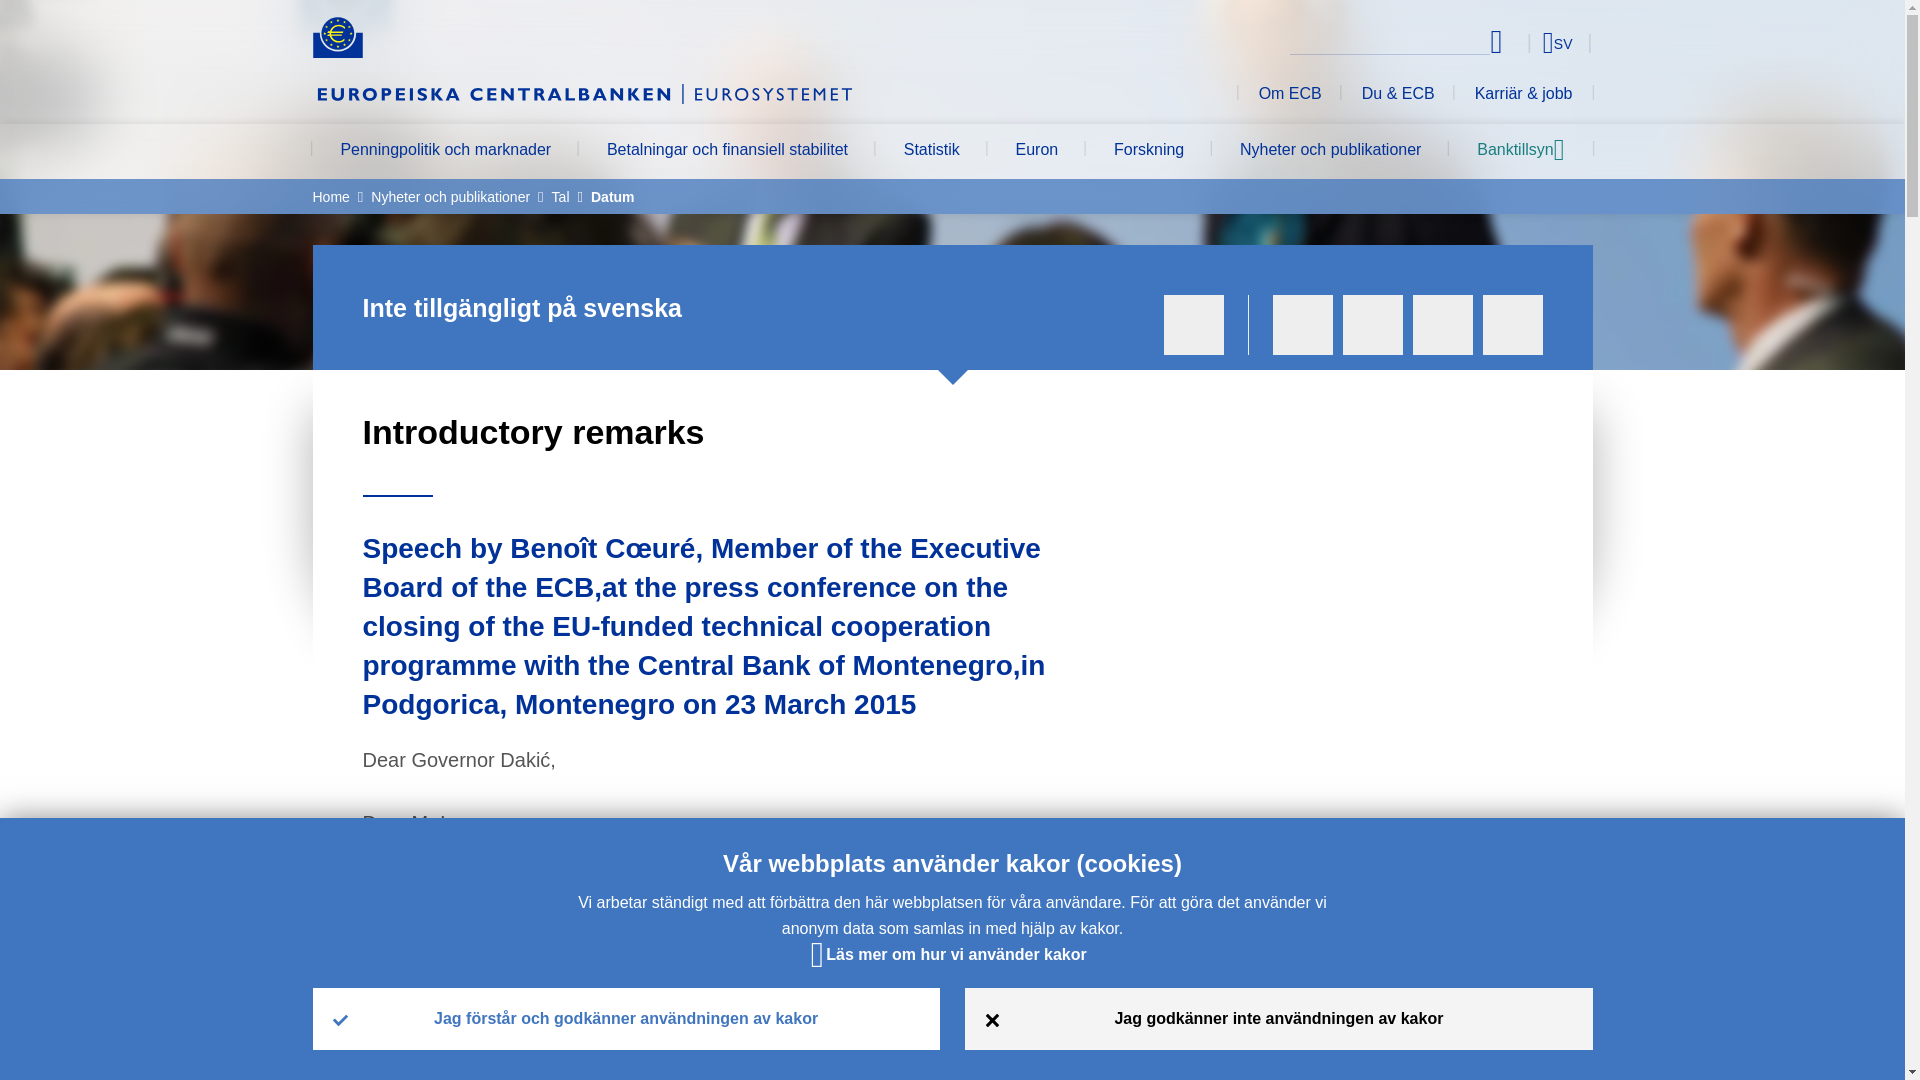 The height and width of the screenshot is (1080, 1920). What do you see at coordinates (1521, 42) in the screenshot?
I see `Select language` at bounding box center [1521, 42].